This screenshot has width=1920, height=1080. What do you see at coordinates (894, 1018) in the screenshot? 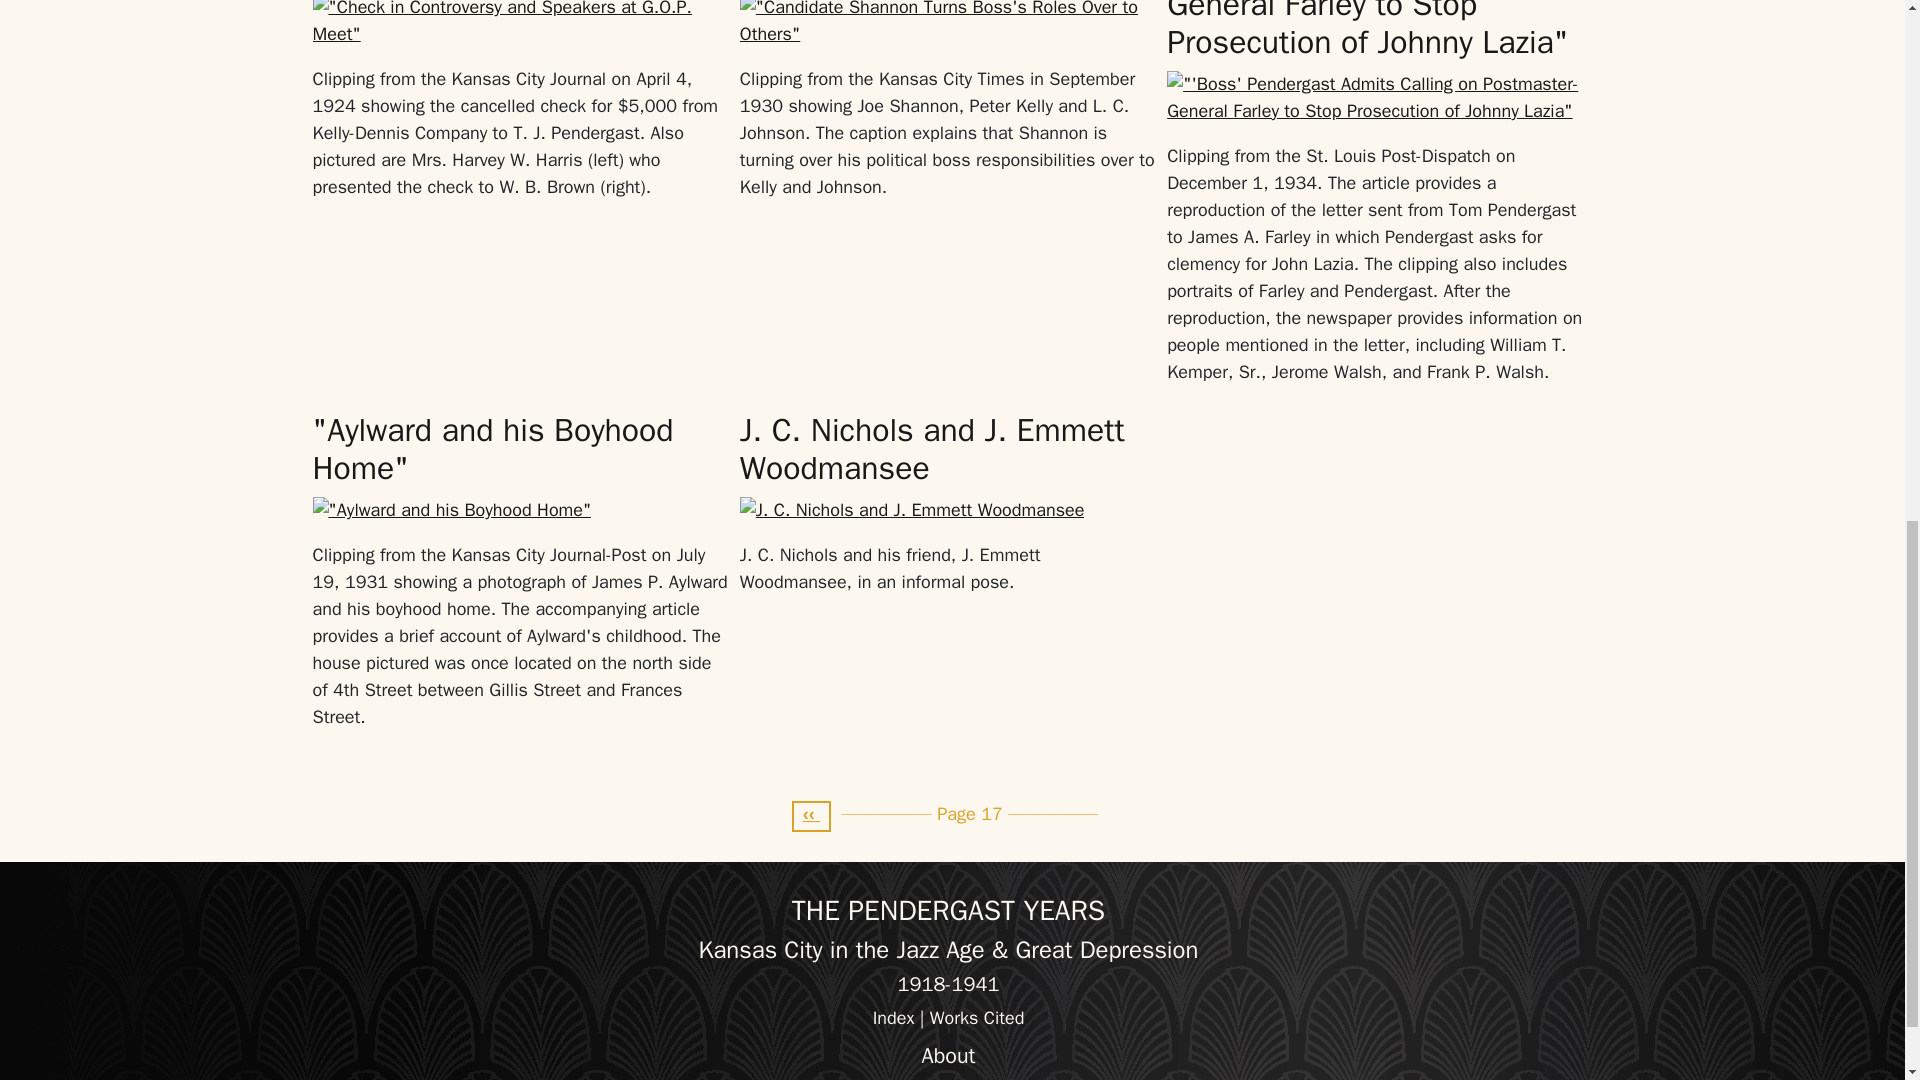
I see `Index` at bounding box center [894, 1018].